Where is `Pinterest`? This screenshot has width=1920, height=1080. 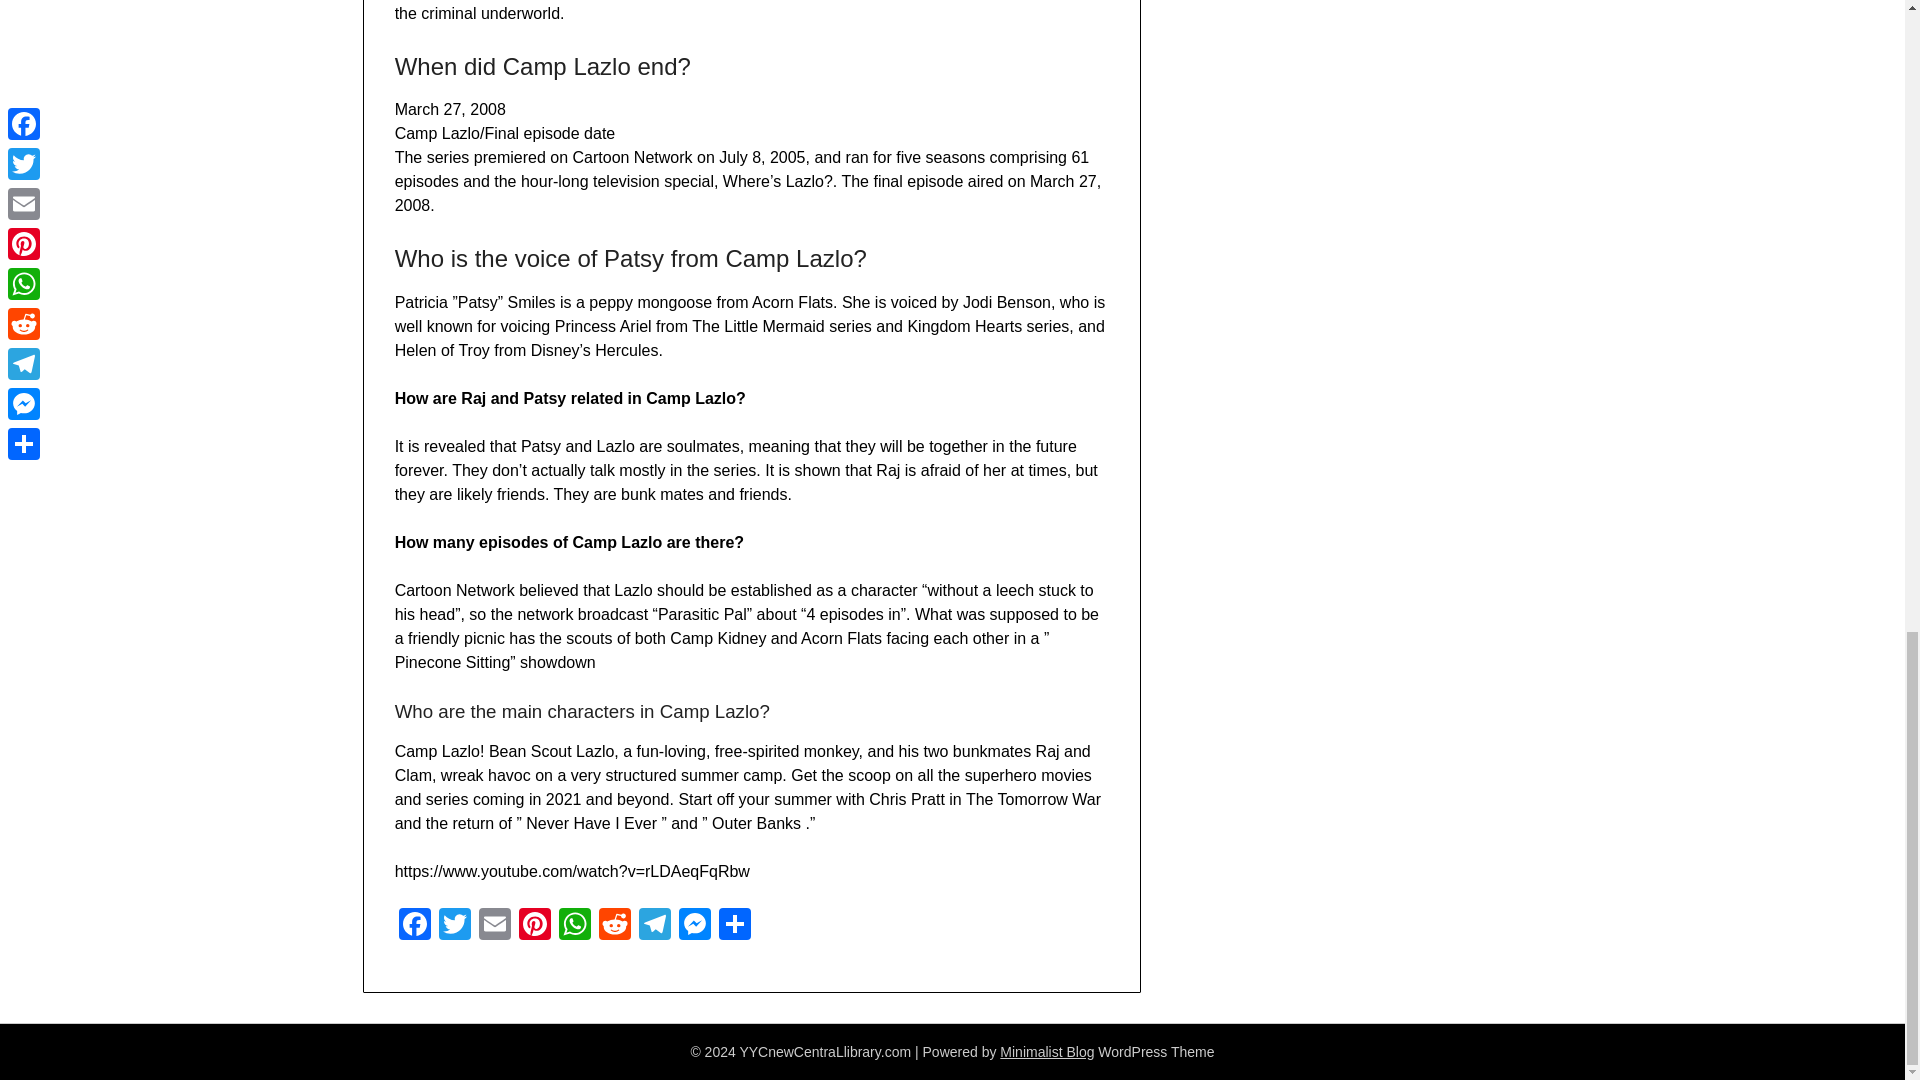
Pinterest is located at coordinates (534, 926).